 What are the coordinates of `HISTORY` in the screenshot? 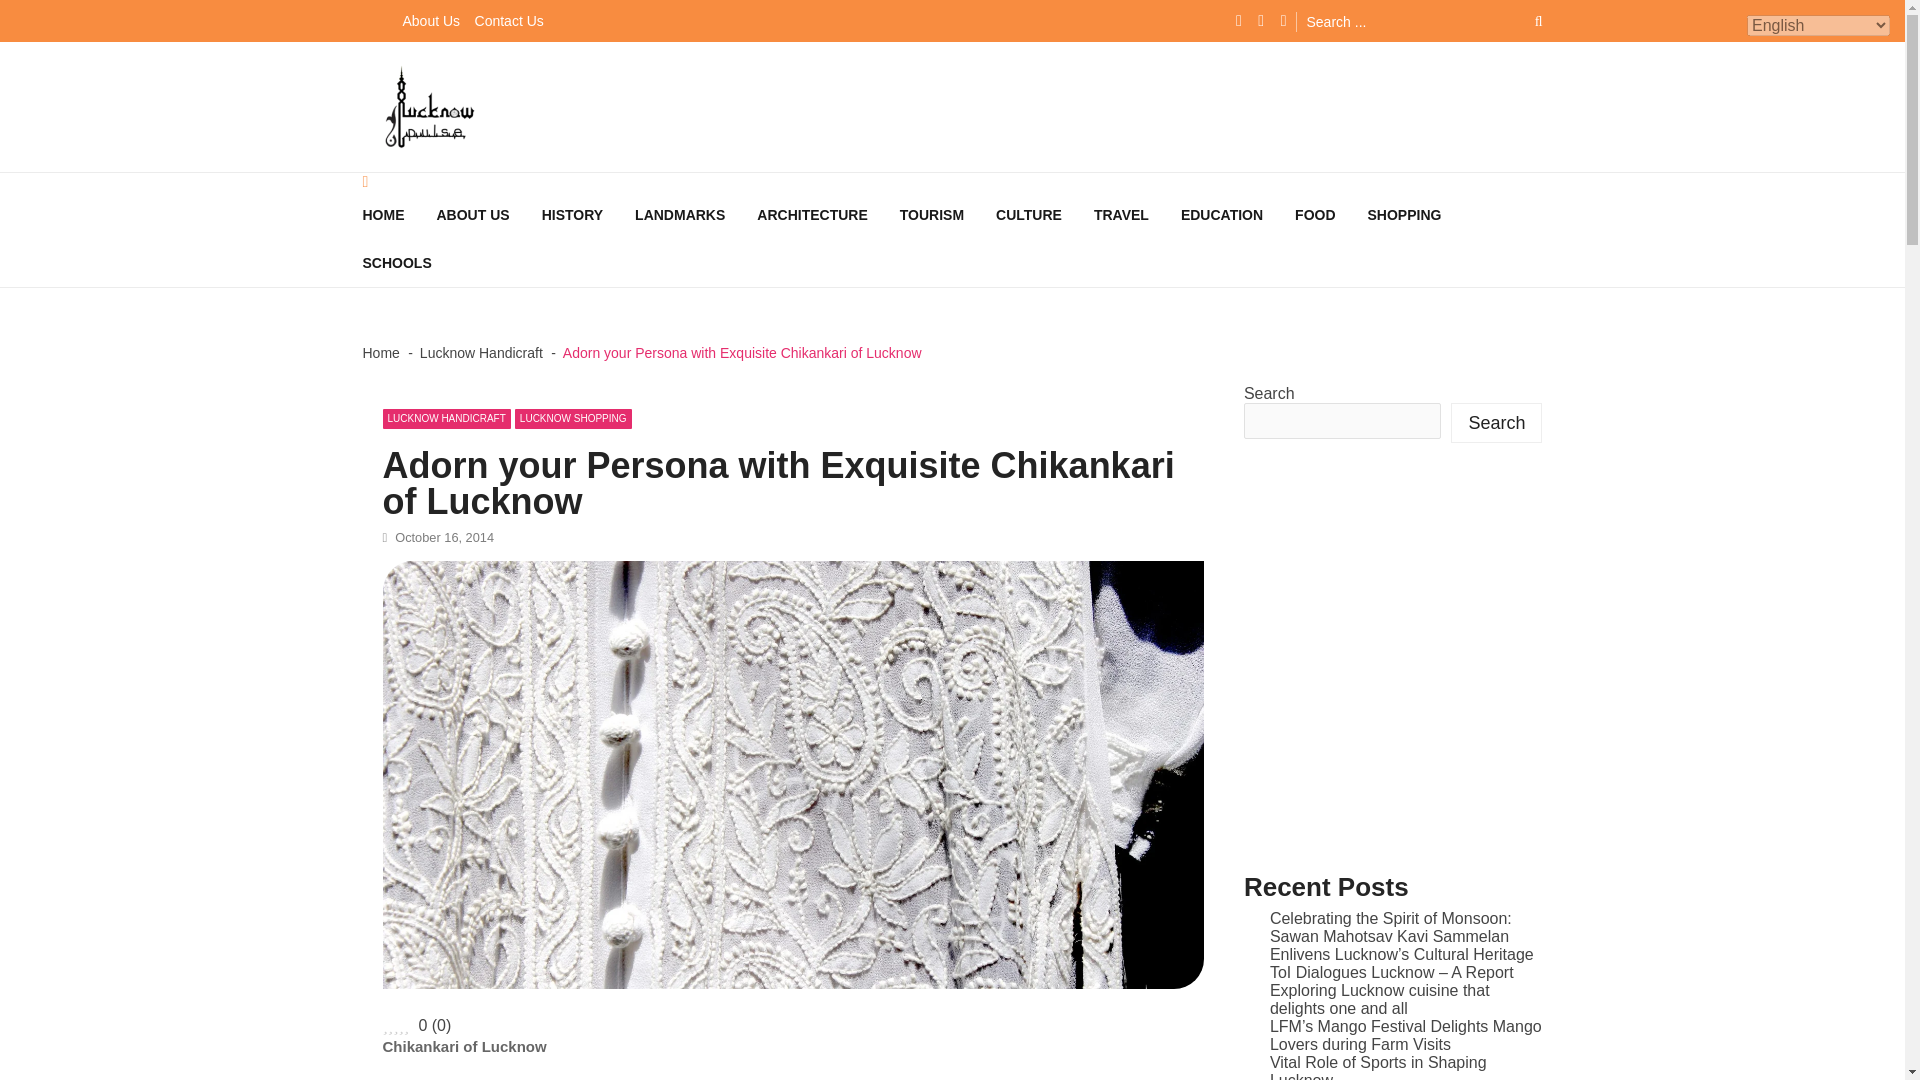 It's located at (588, 214).